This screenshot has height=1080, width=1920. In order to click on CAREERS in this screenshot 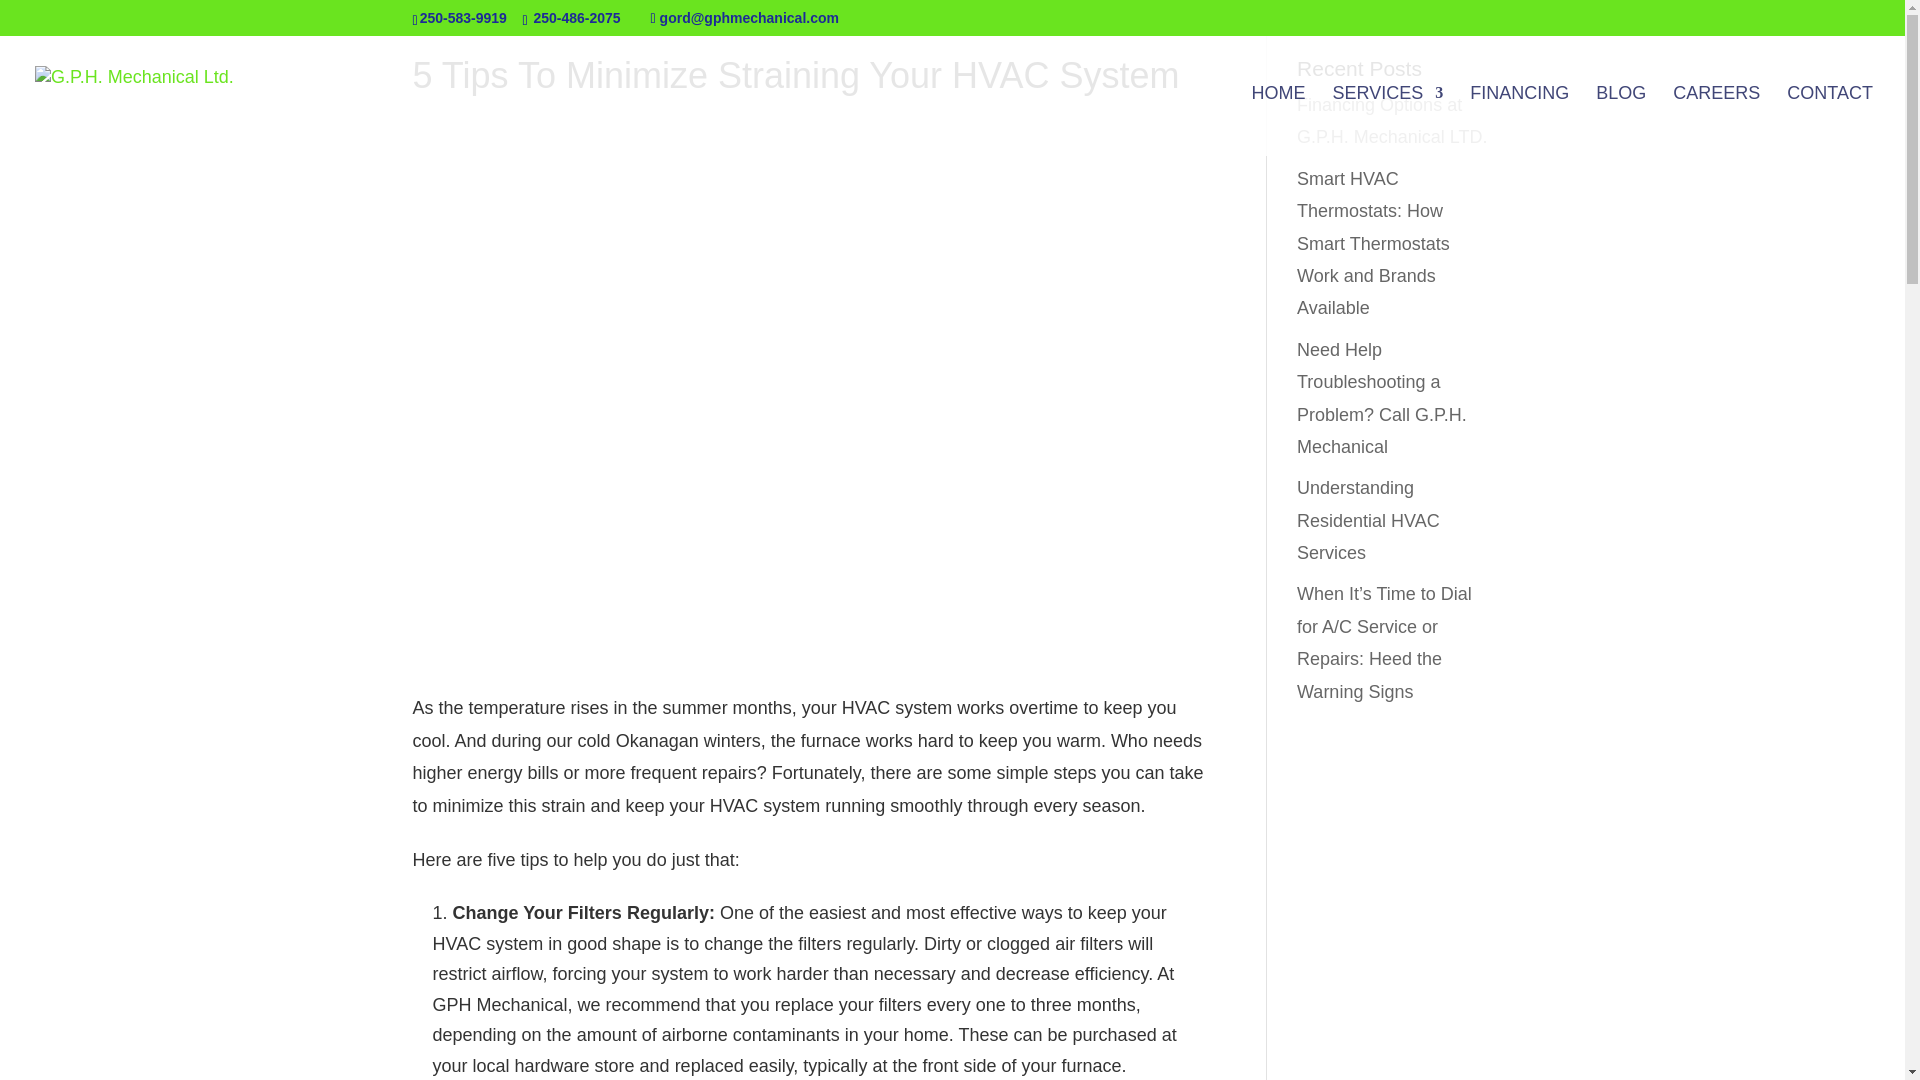, I will do `click(1716, 120)`.